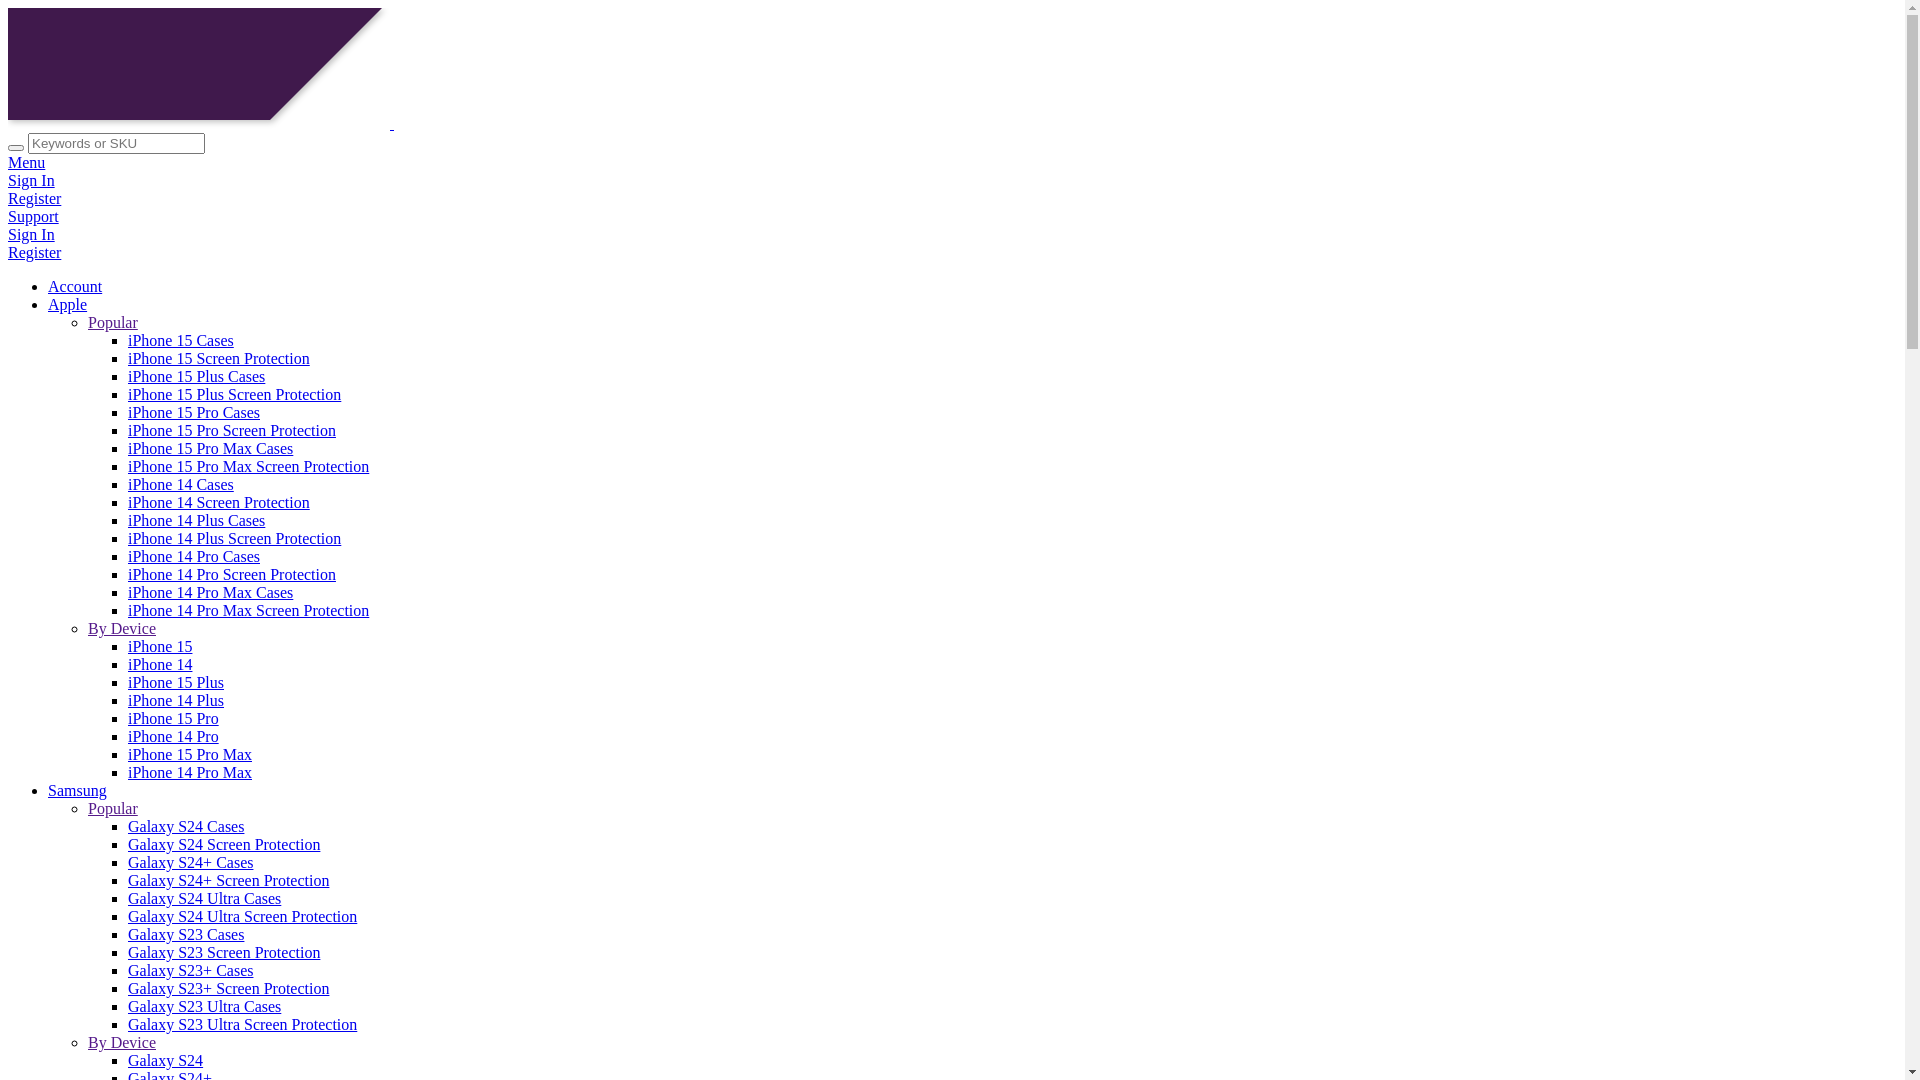  What do you see at coordinates (166, 1060) in the screenshot?
I see `Galaxy S24` at bounding box center [166, 1060].